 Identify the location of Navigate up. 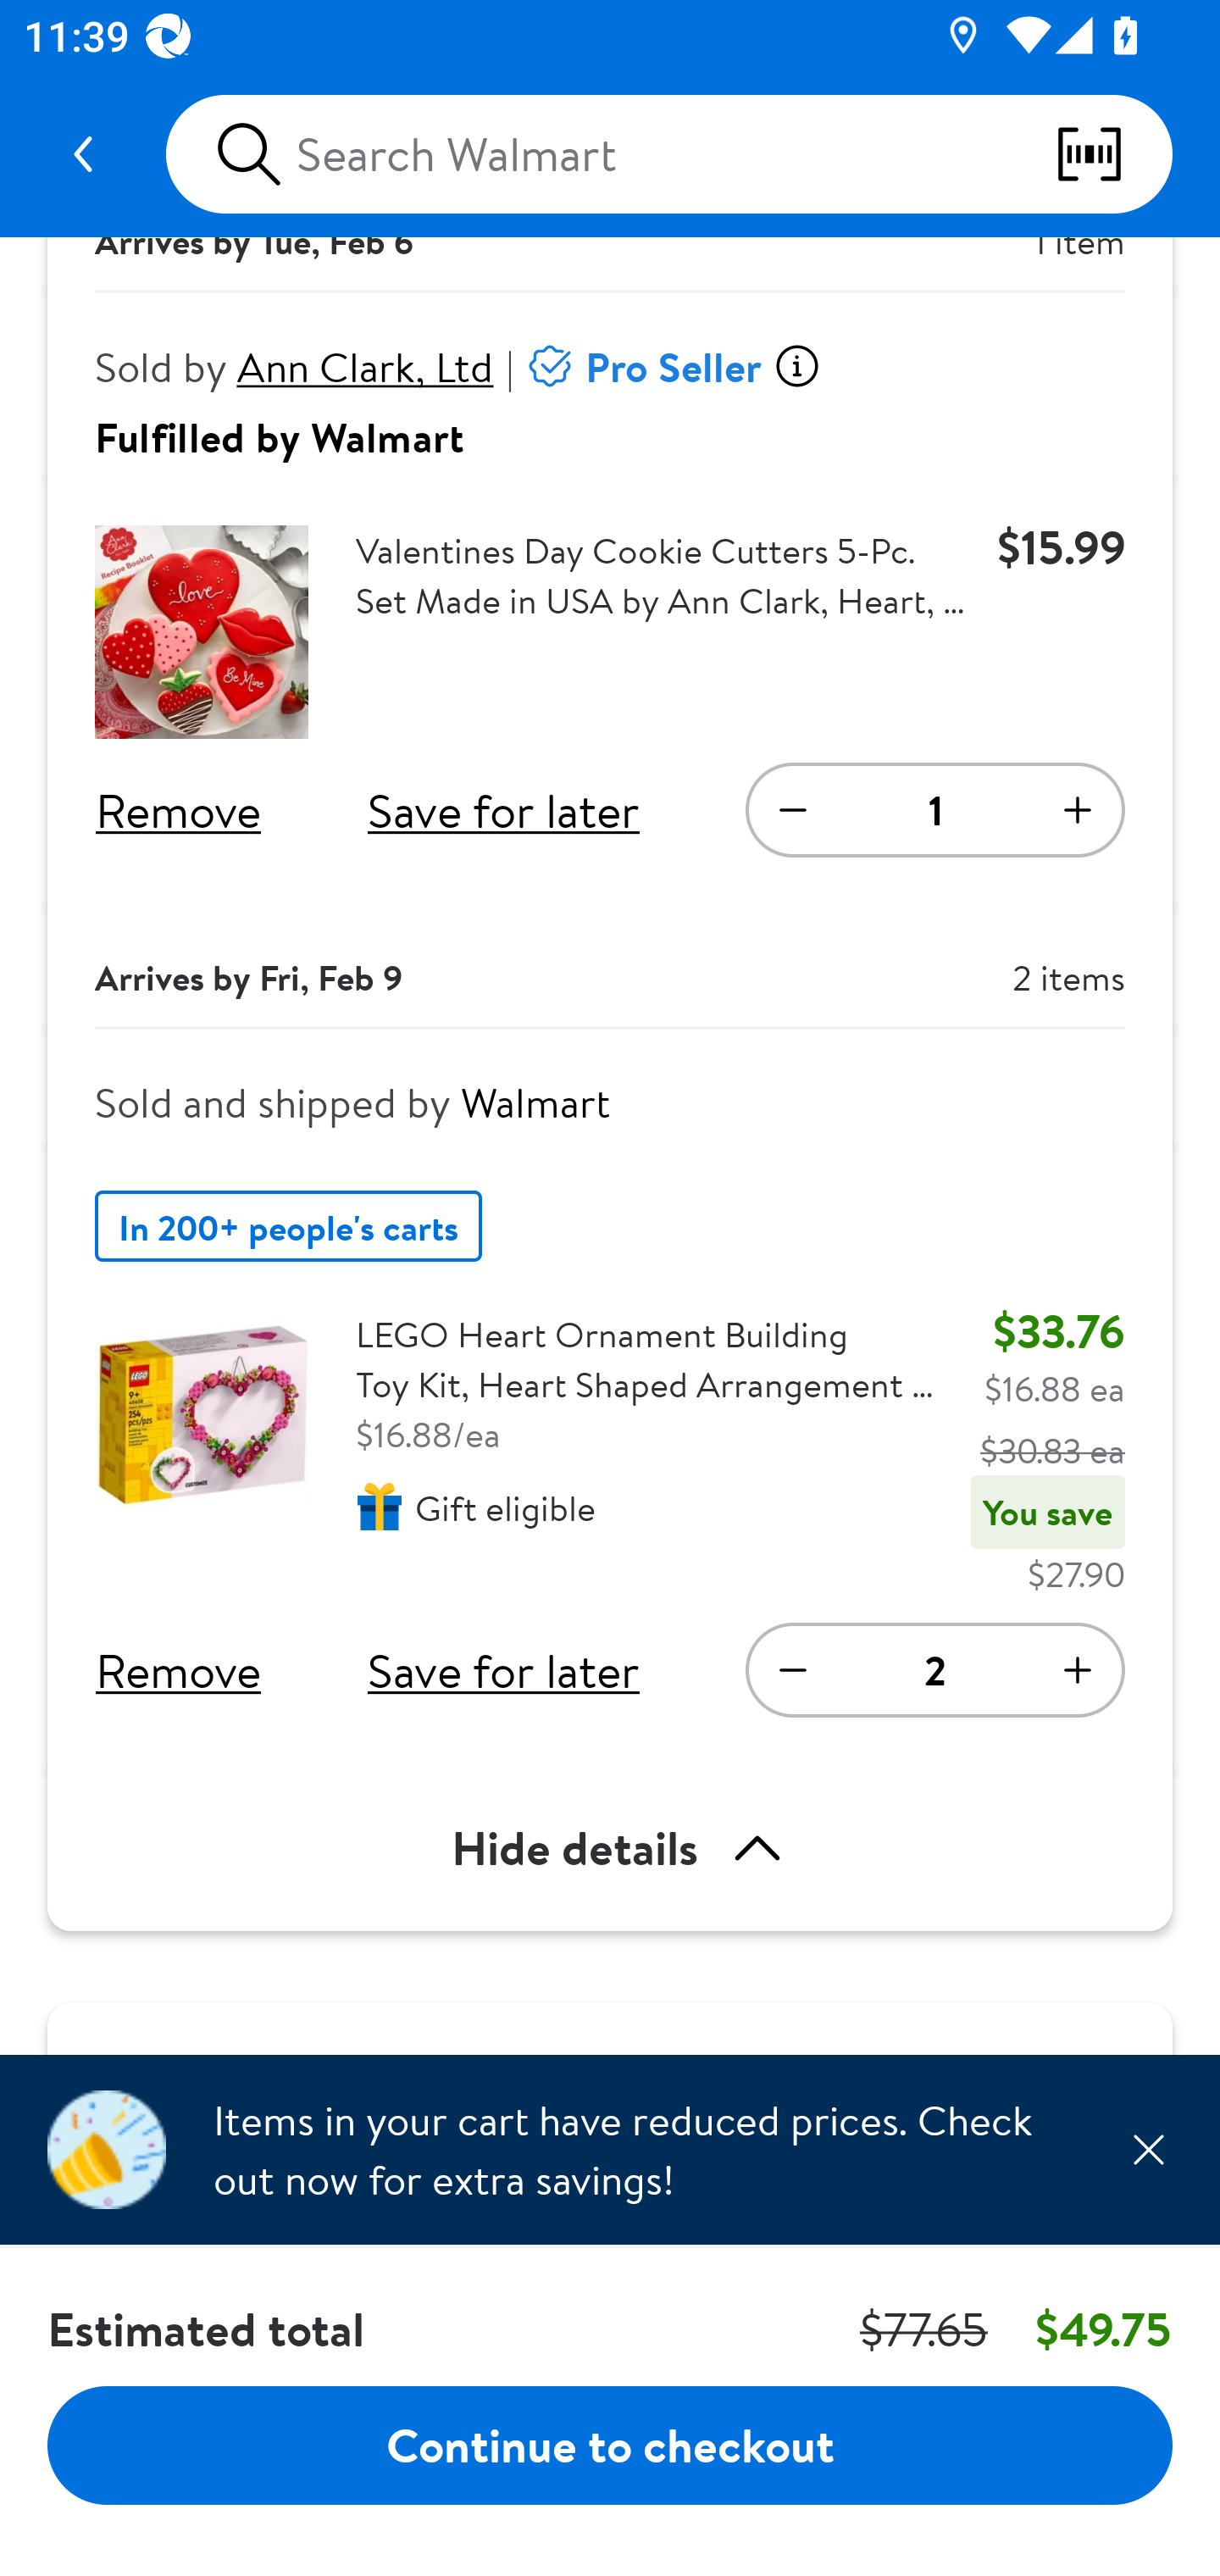
(83, 154).